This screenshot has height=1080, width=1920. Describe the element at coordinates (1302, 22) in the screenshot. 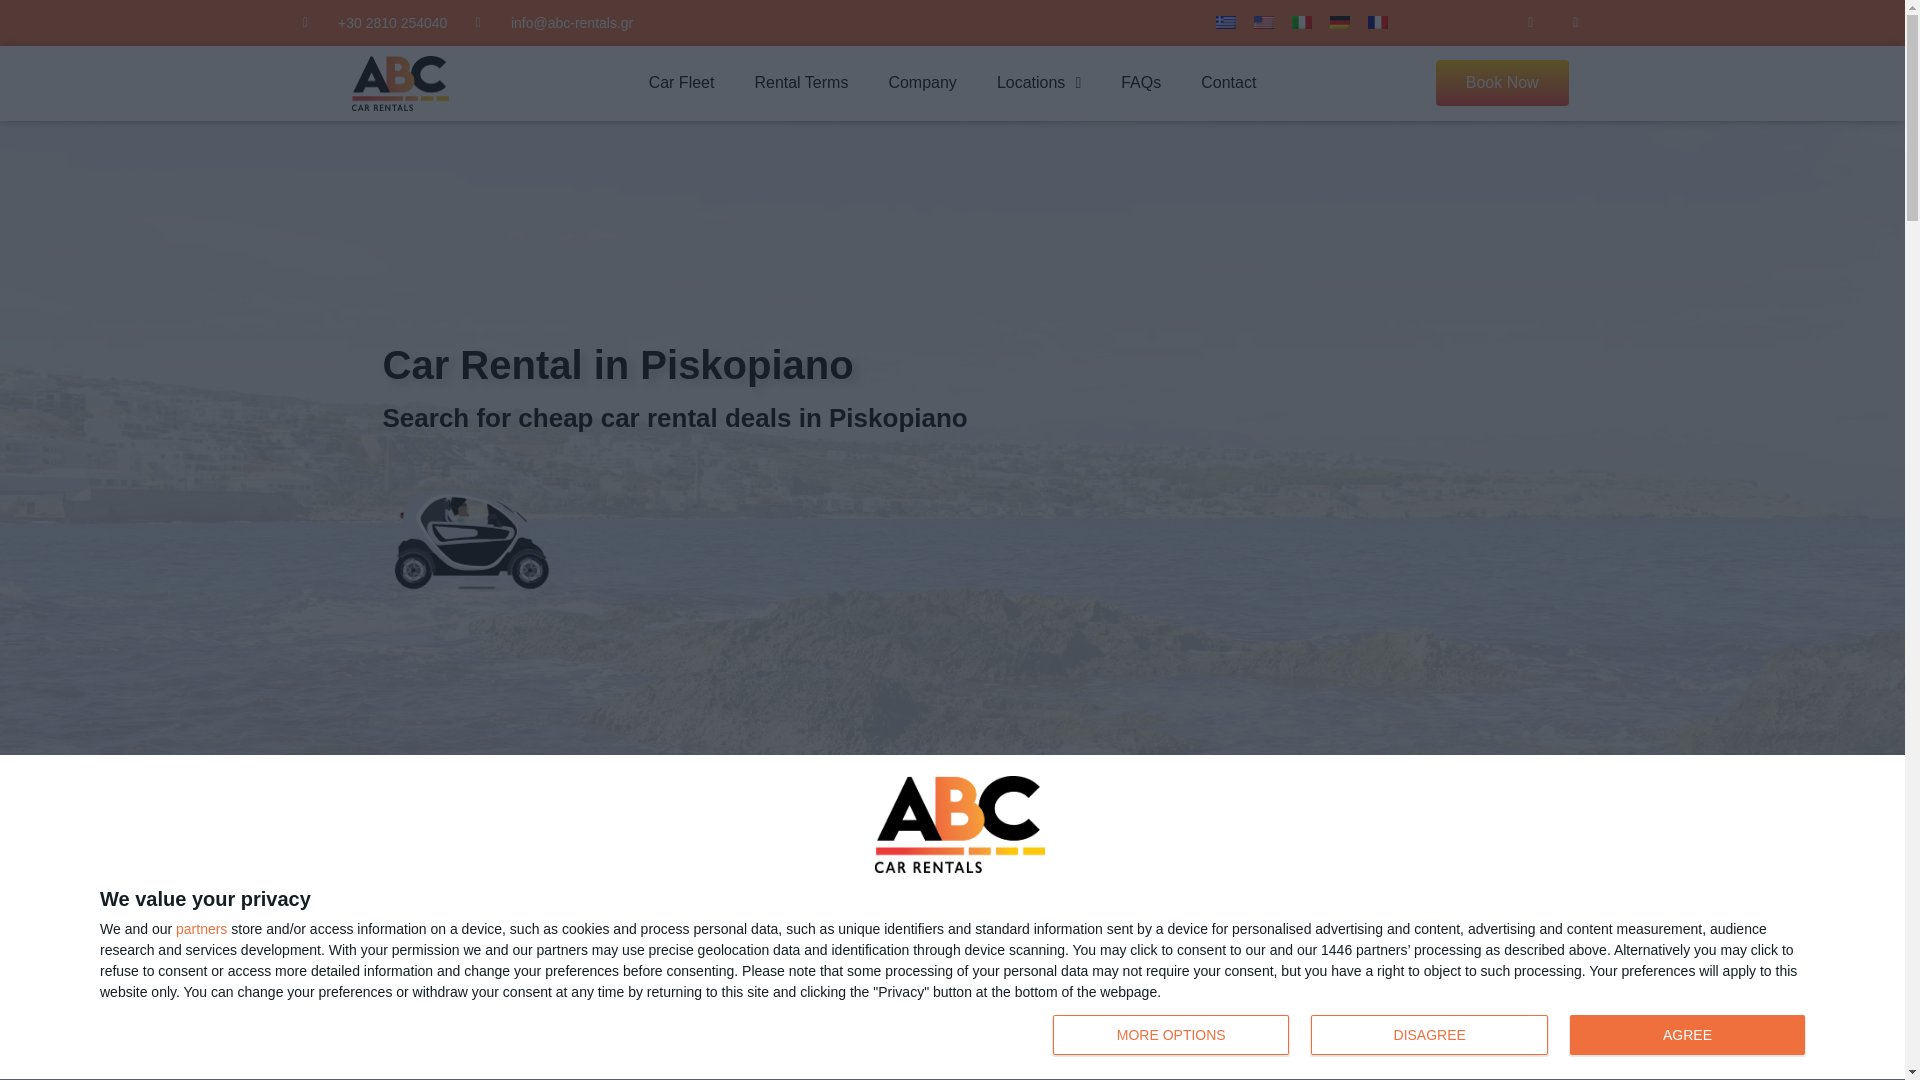

I see `Greek` at that location.